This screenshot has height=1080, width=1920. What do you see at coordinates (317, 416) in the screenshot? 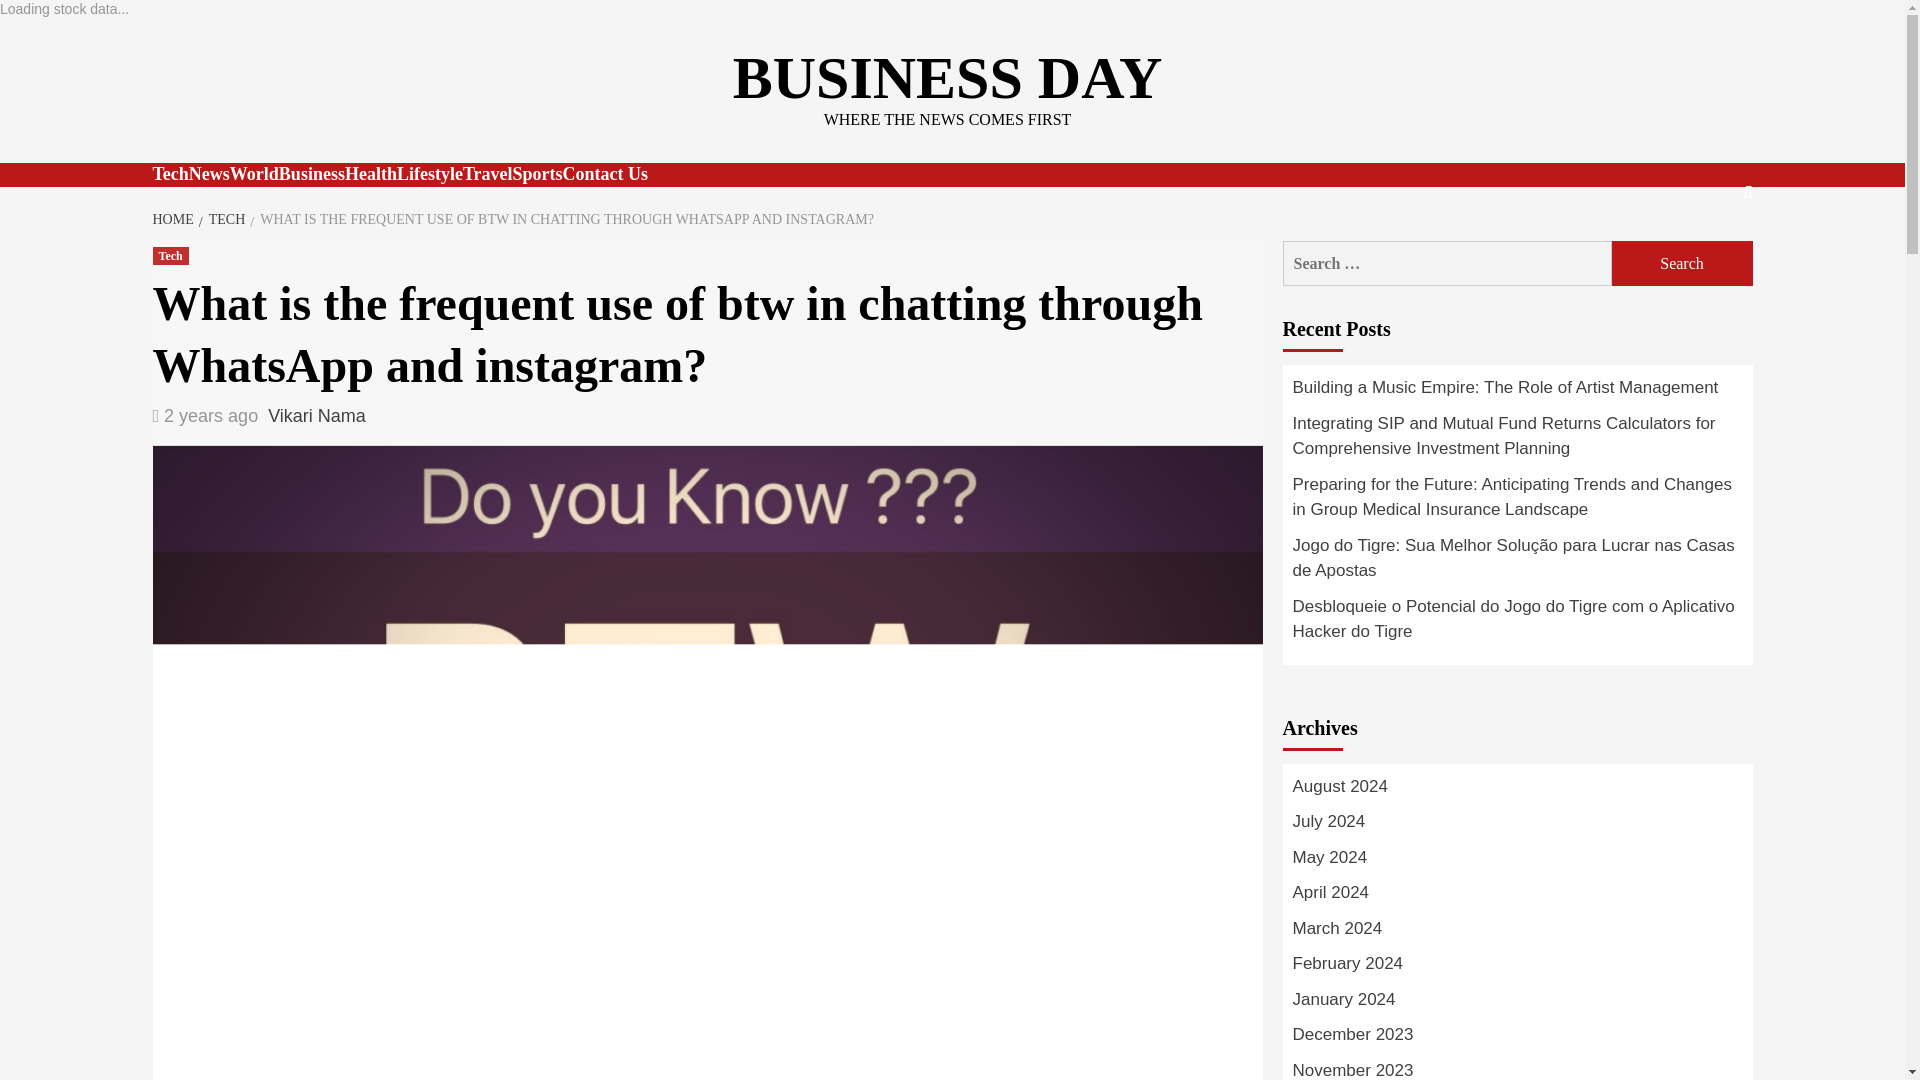
I see `Vikari Nama` at bounding box center [317, 416].